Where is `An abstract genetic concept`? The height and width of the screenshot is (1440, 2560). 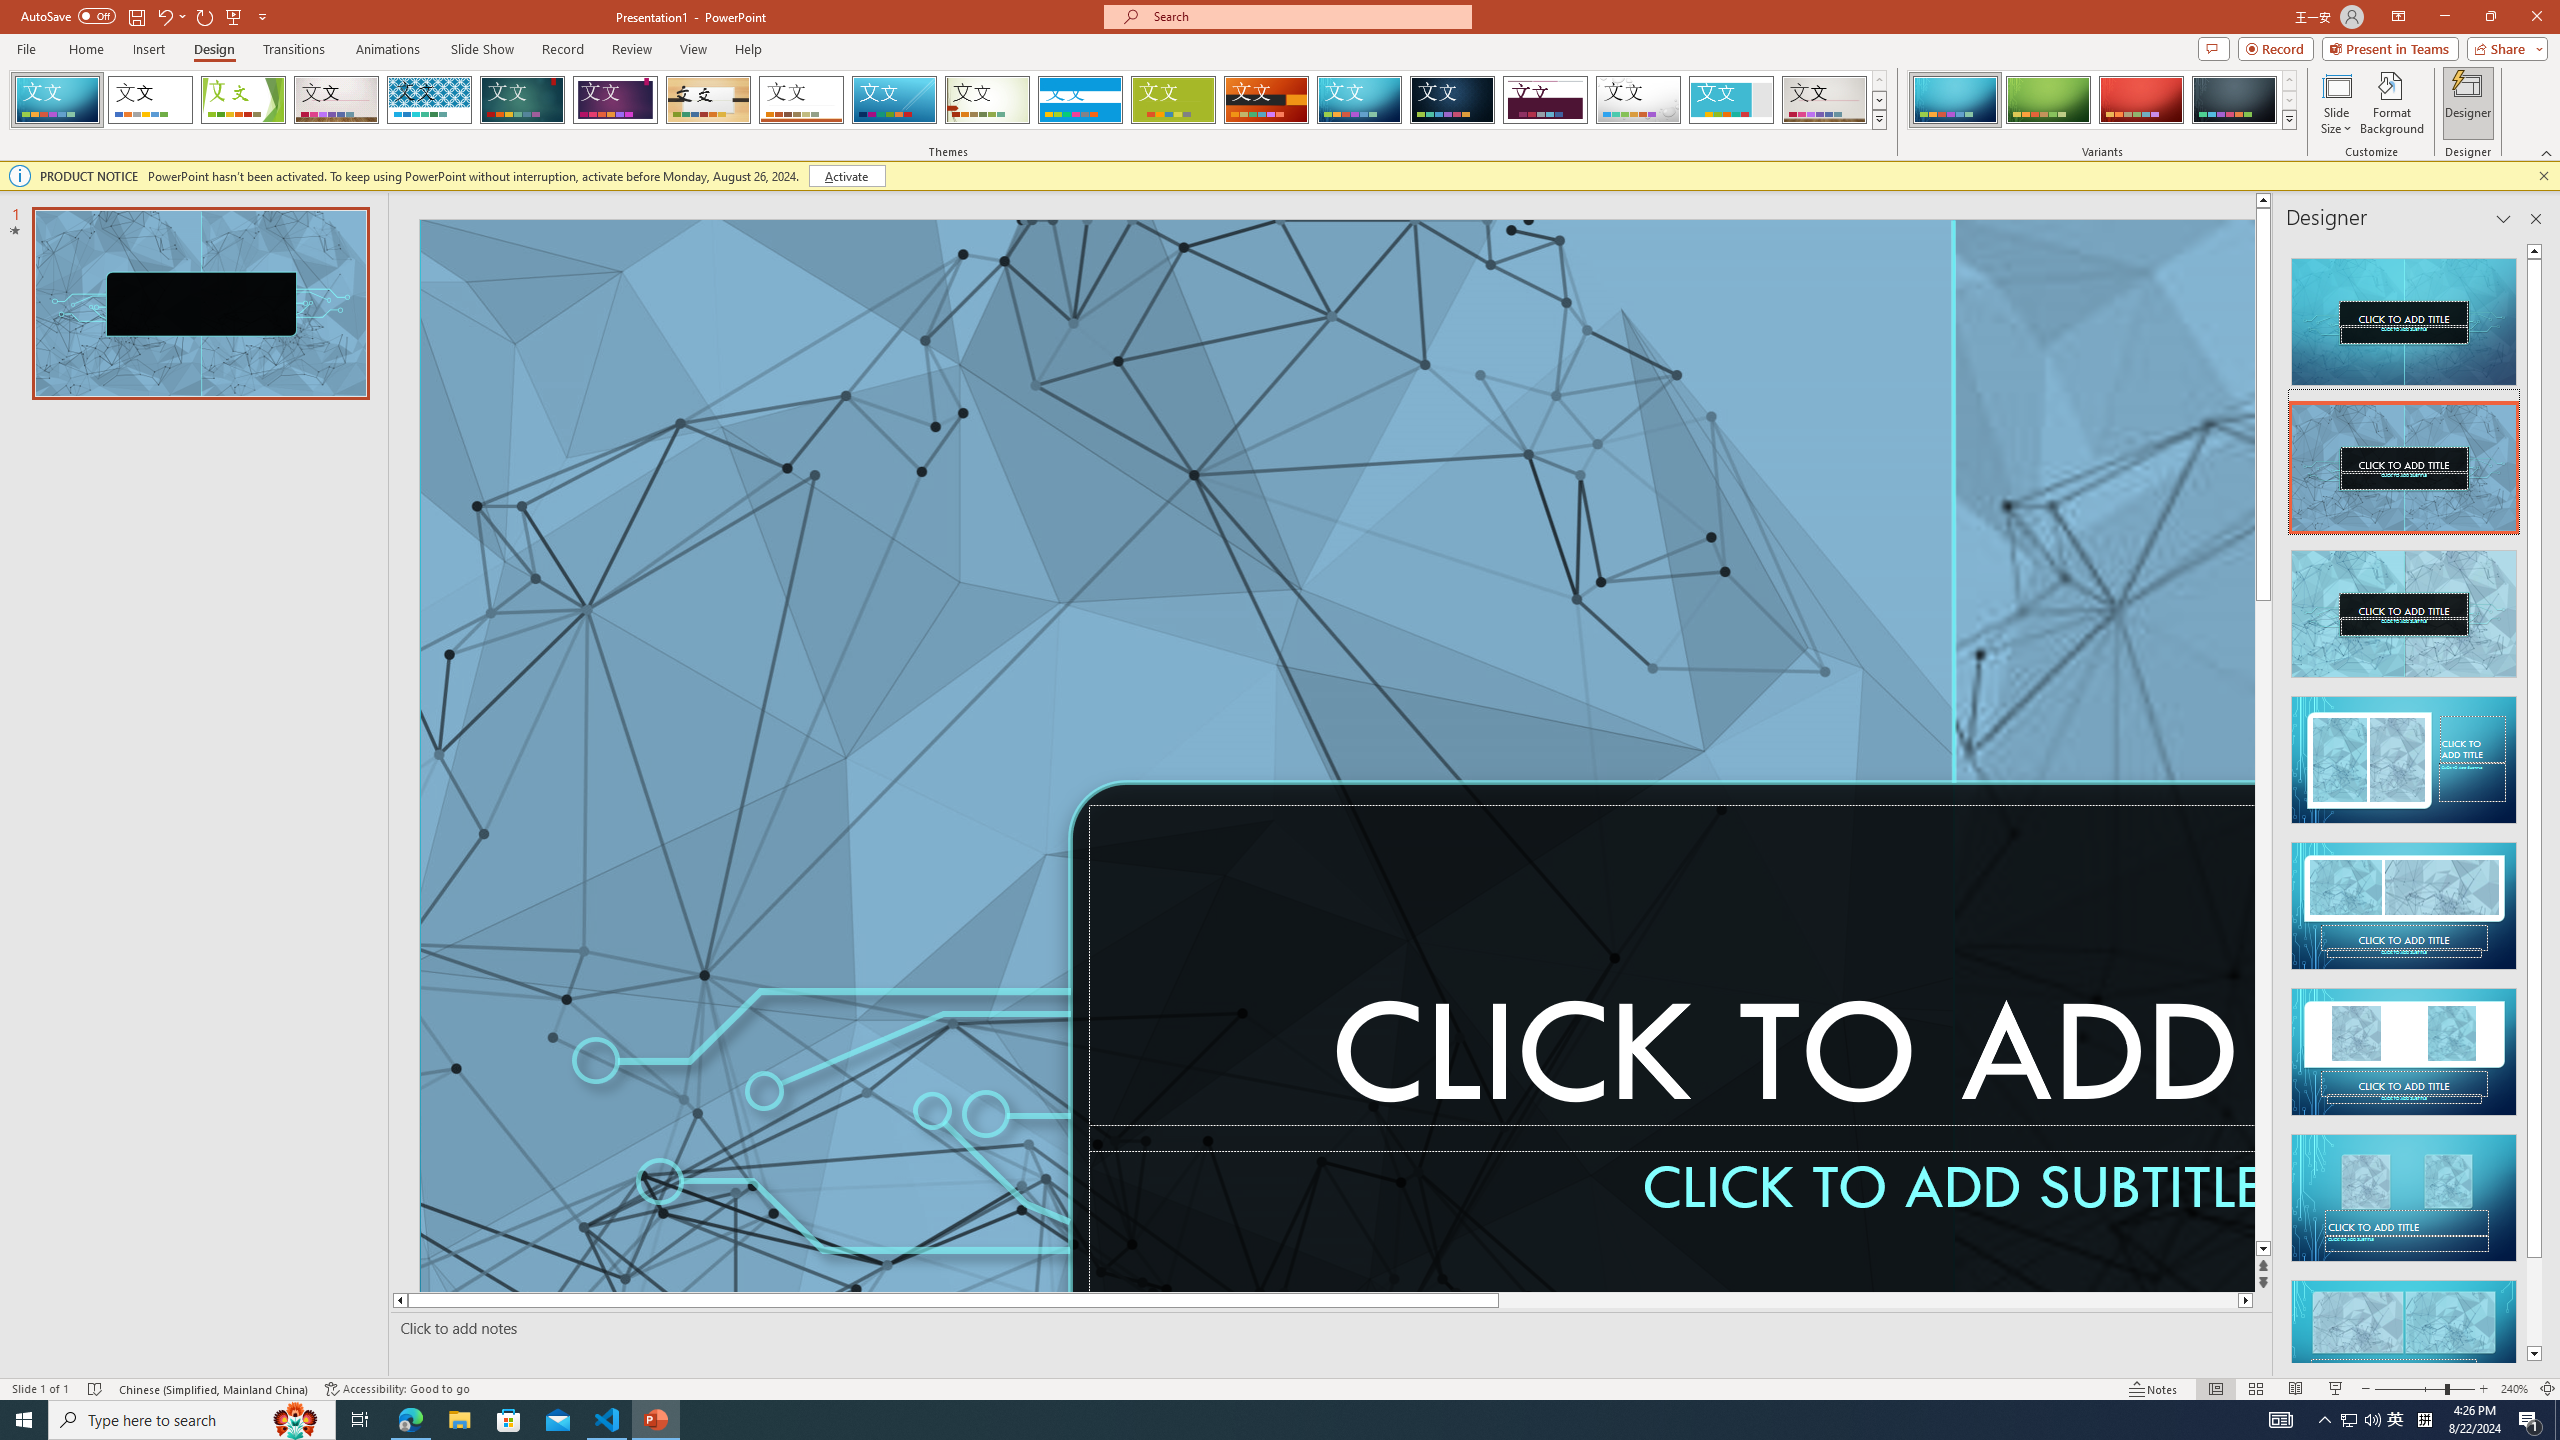
An abstract genetic concept is located at coordinates (2105, 756).